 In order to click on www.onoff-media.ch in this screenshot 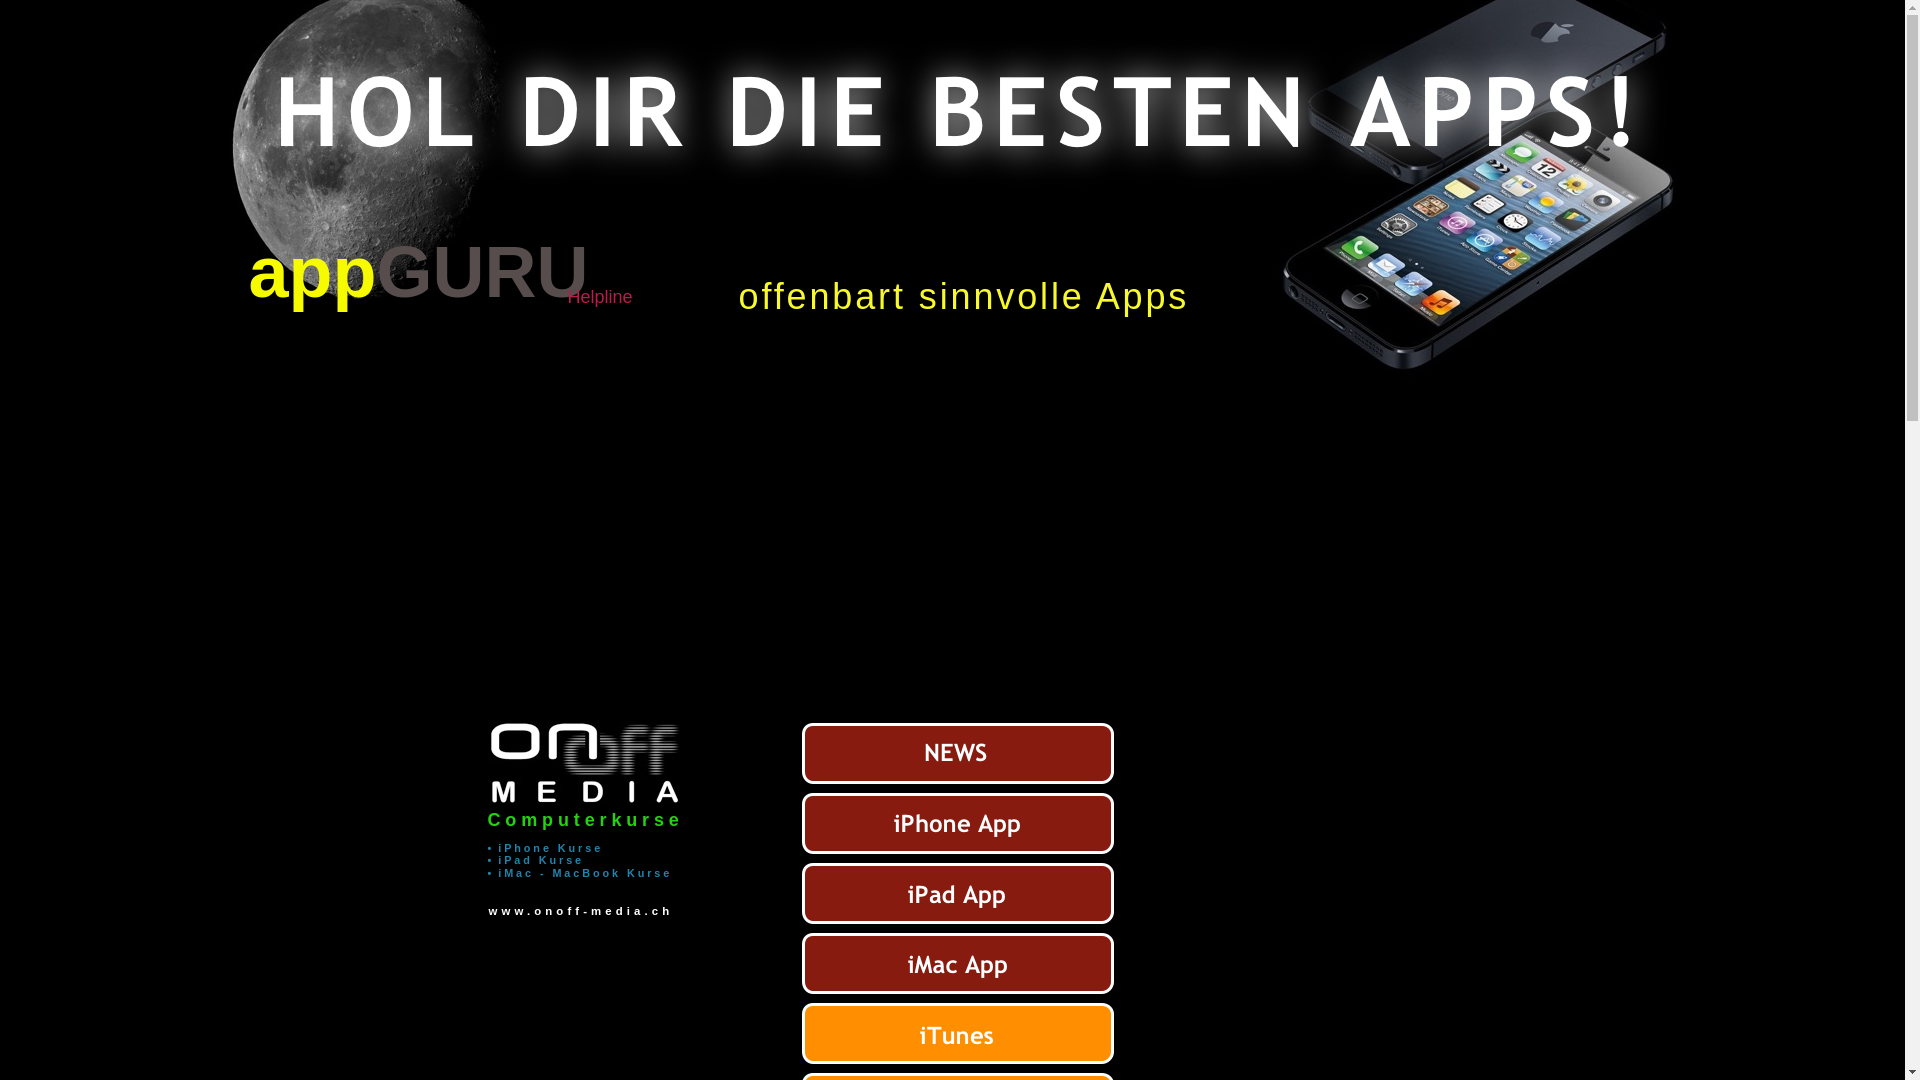, I will do `click(580, 910)`.